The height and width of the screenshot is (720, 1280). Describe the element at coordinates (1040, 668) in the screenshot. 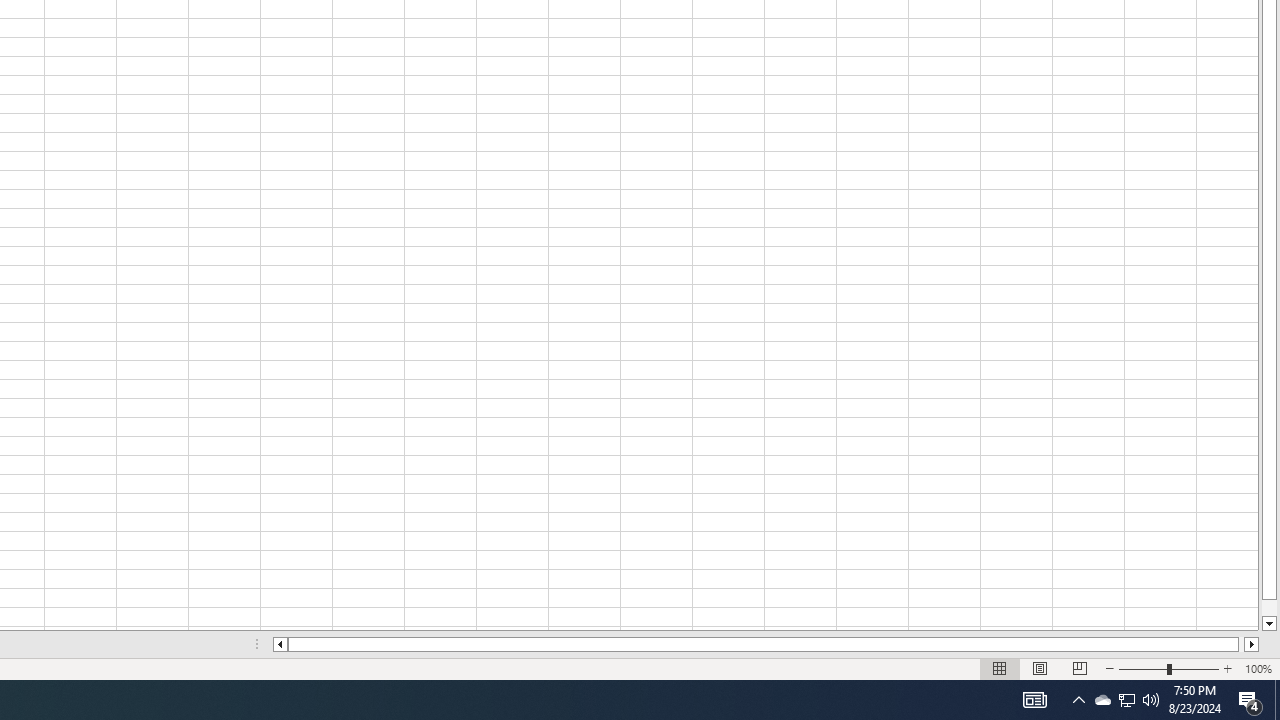

I see `Page Layout` at that location.